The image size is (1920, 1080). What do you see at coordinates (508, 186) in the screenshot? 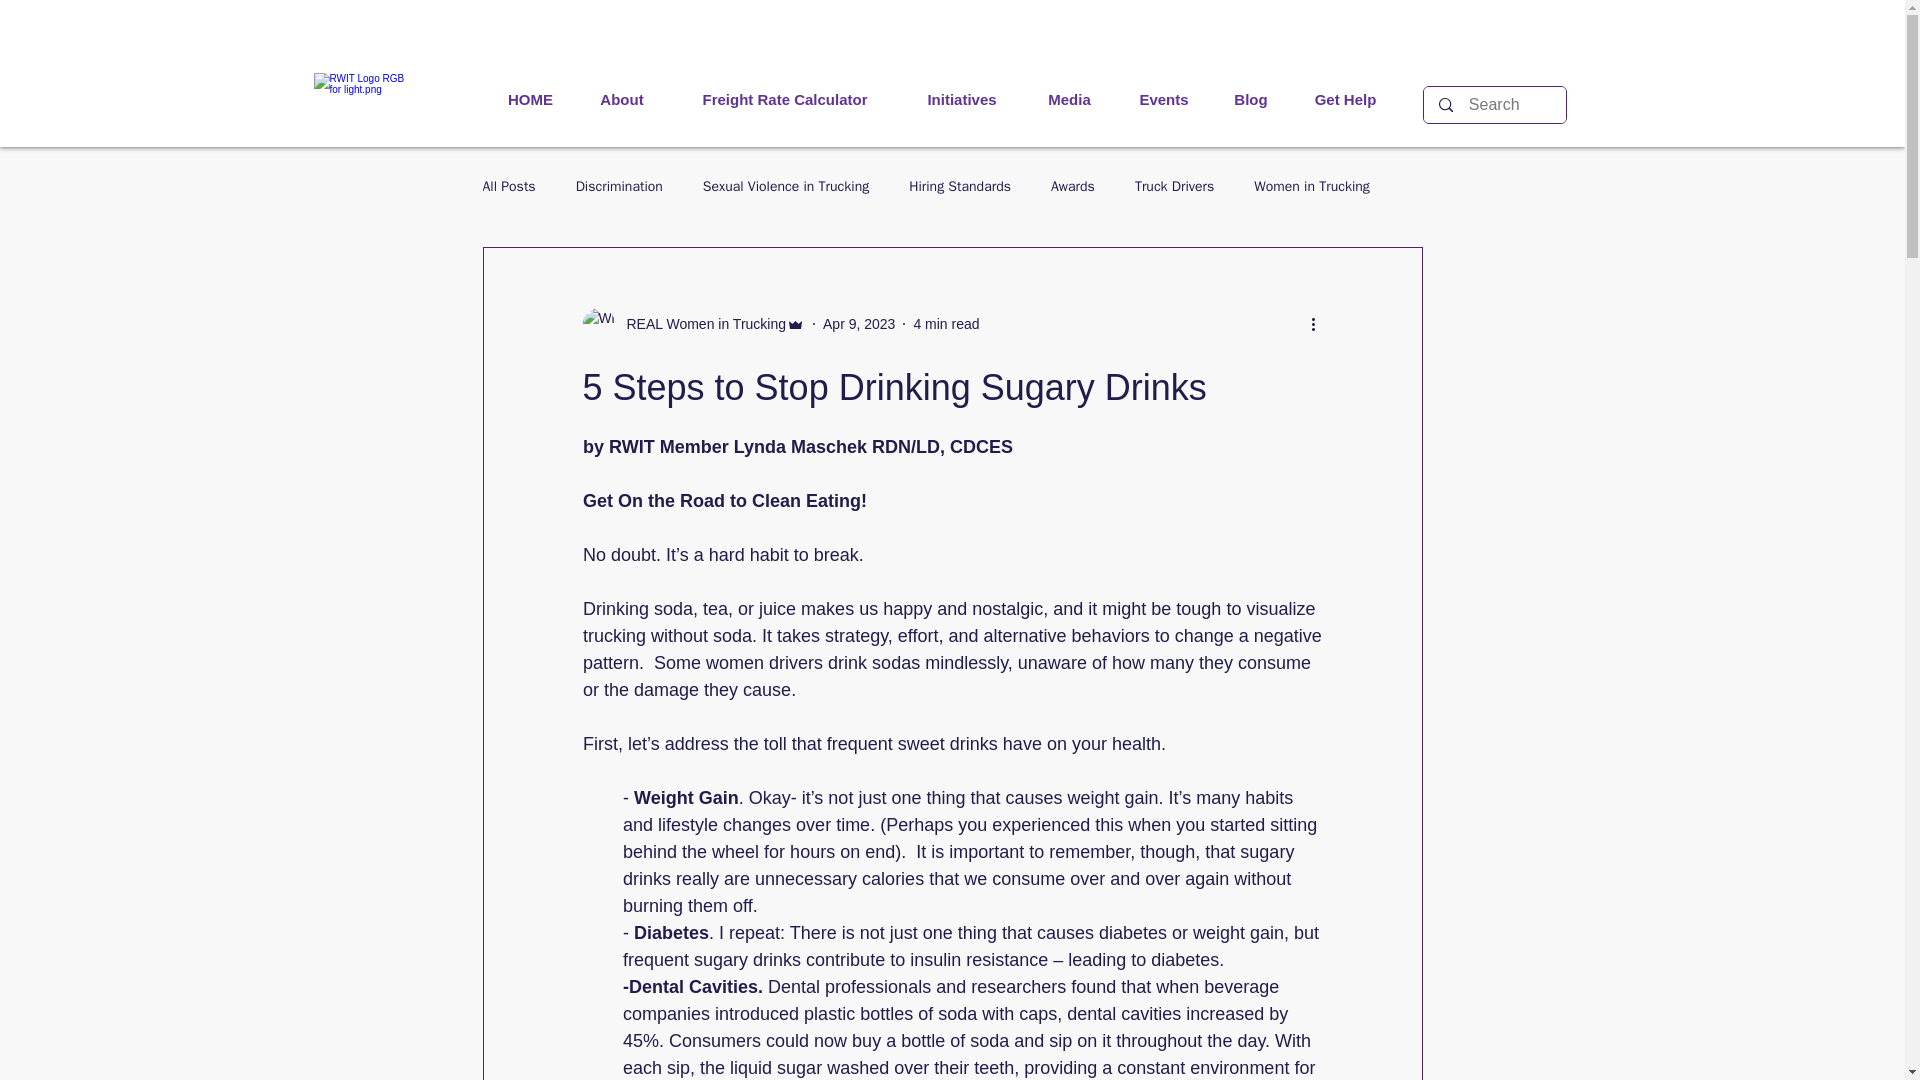
I see `All Posts` at bounding box center [508, 186].